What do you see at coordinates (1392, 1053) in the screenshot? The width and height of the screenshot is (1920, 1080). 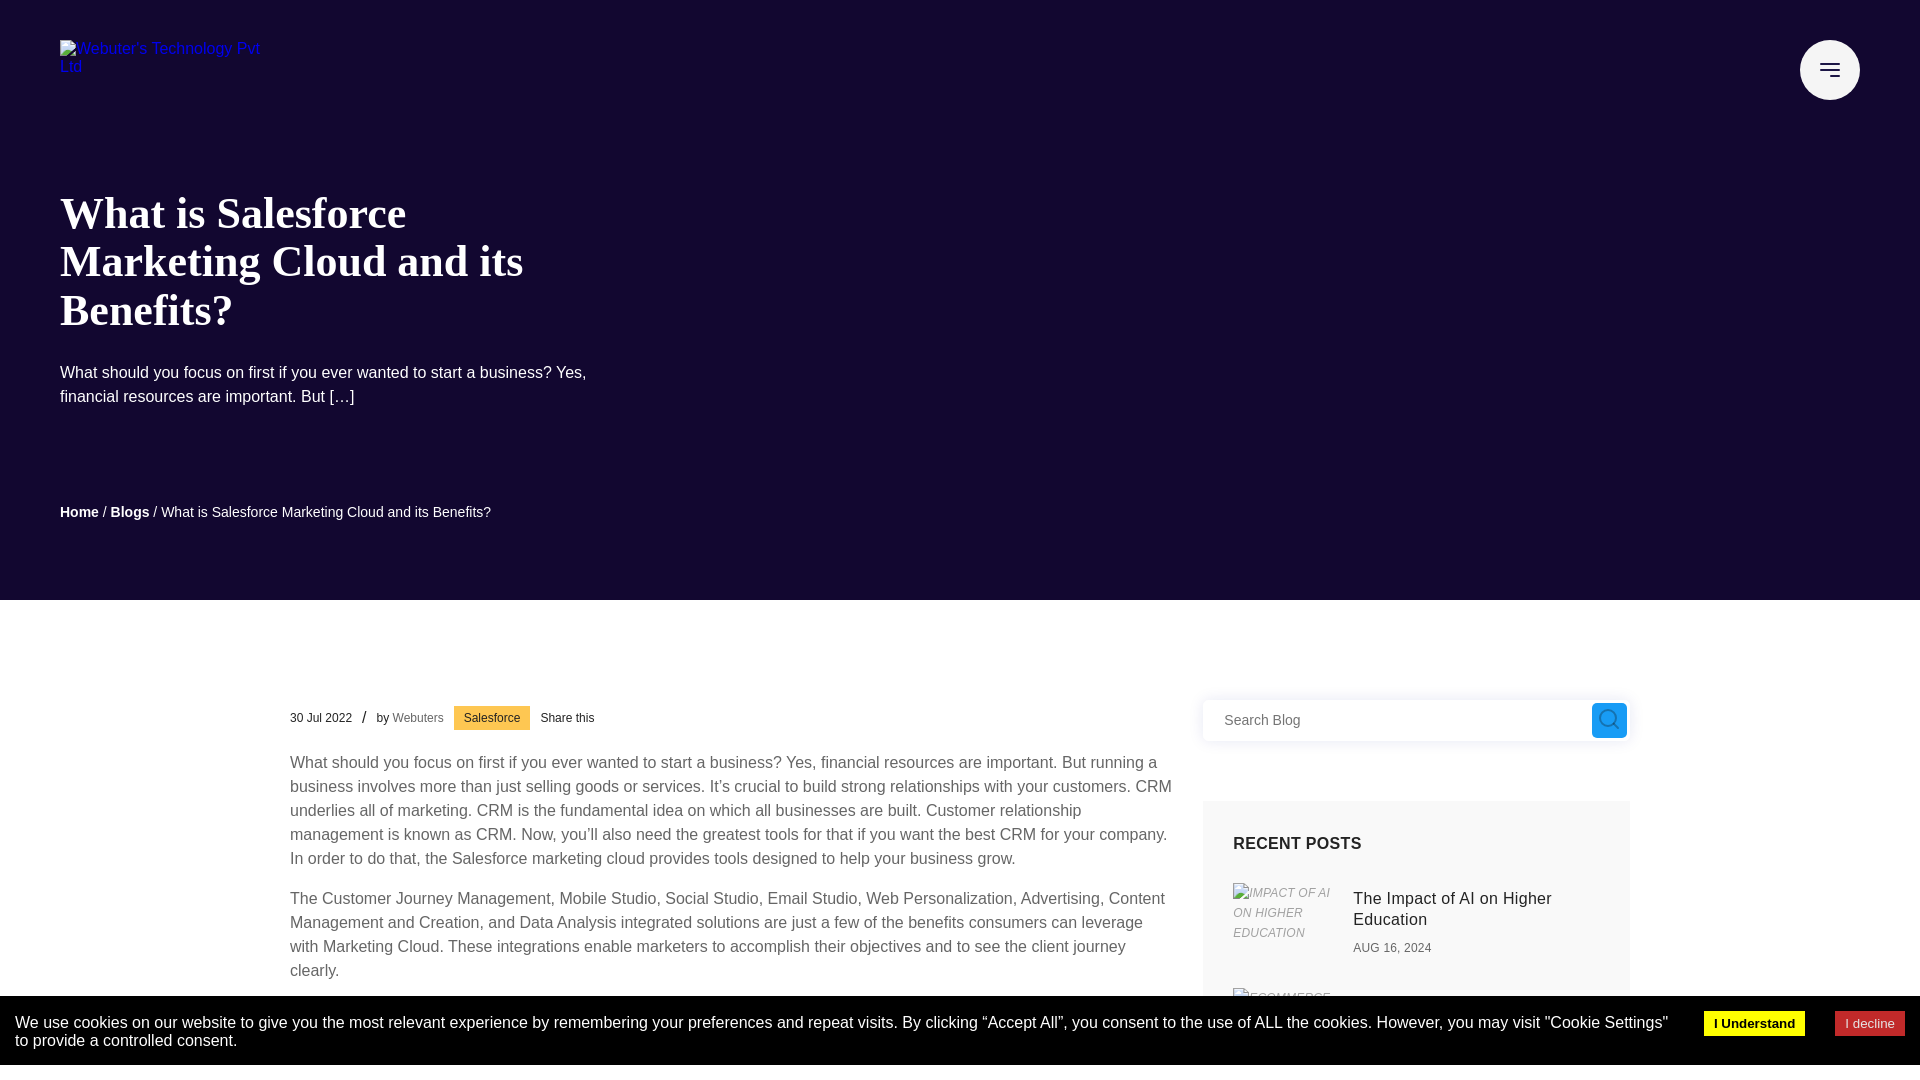 I see `AUG 07, 2024` at bounding box center [1392, 1053].